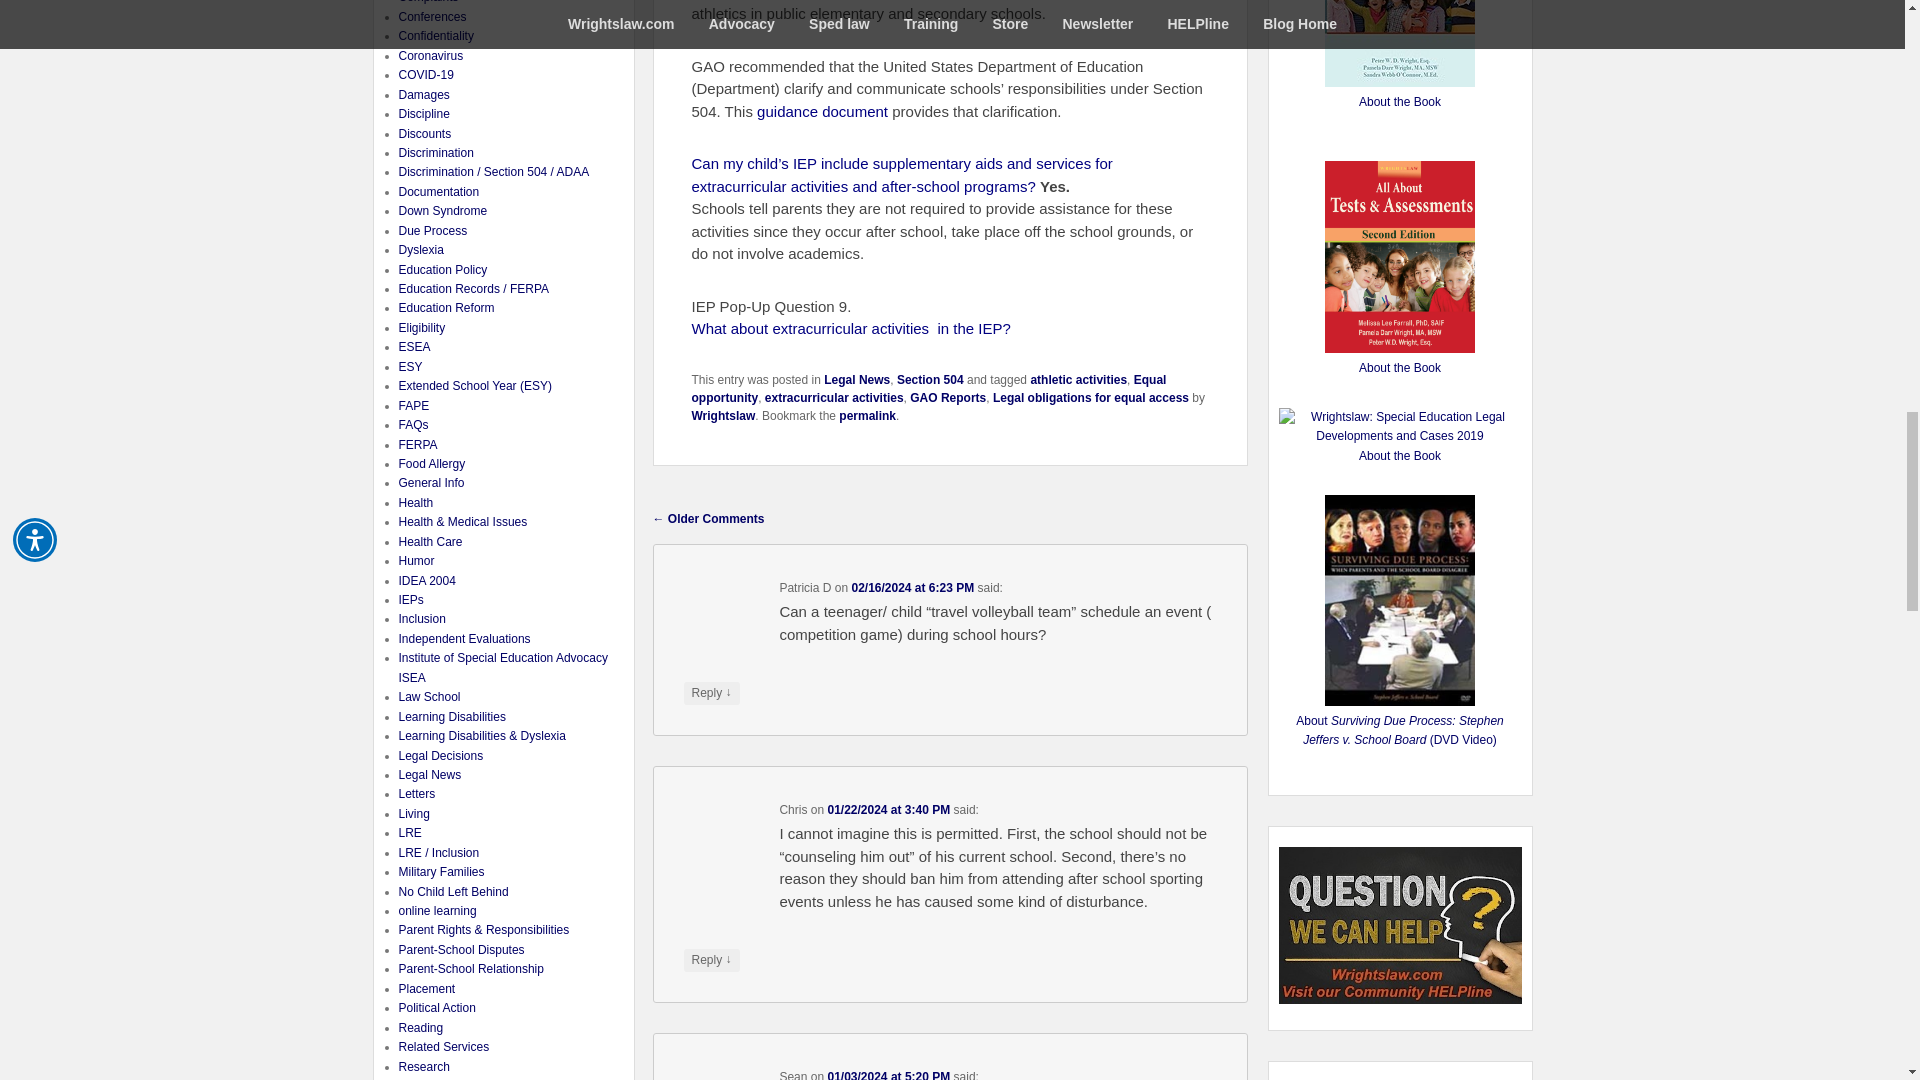 Image resolution: width=1920 pixels, height=1080 pixels. What do you see at coordinates (930, 379) in the screenshot?
I see `Section 504` at bounding box center [930, 379].